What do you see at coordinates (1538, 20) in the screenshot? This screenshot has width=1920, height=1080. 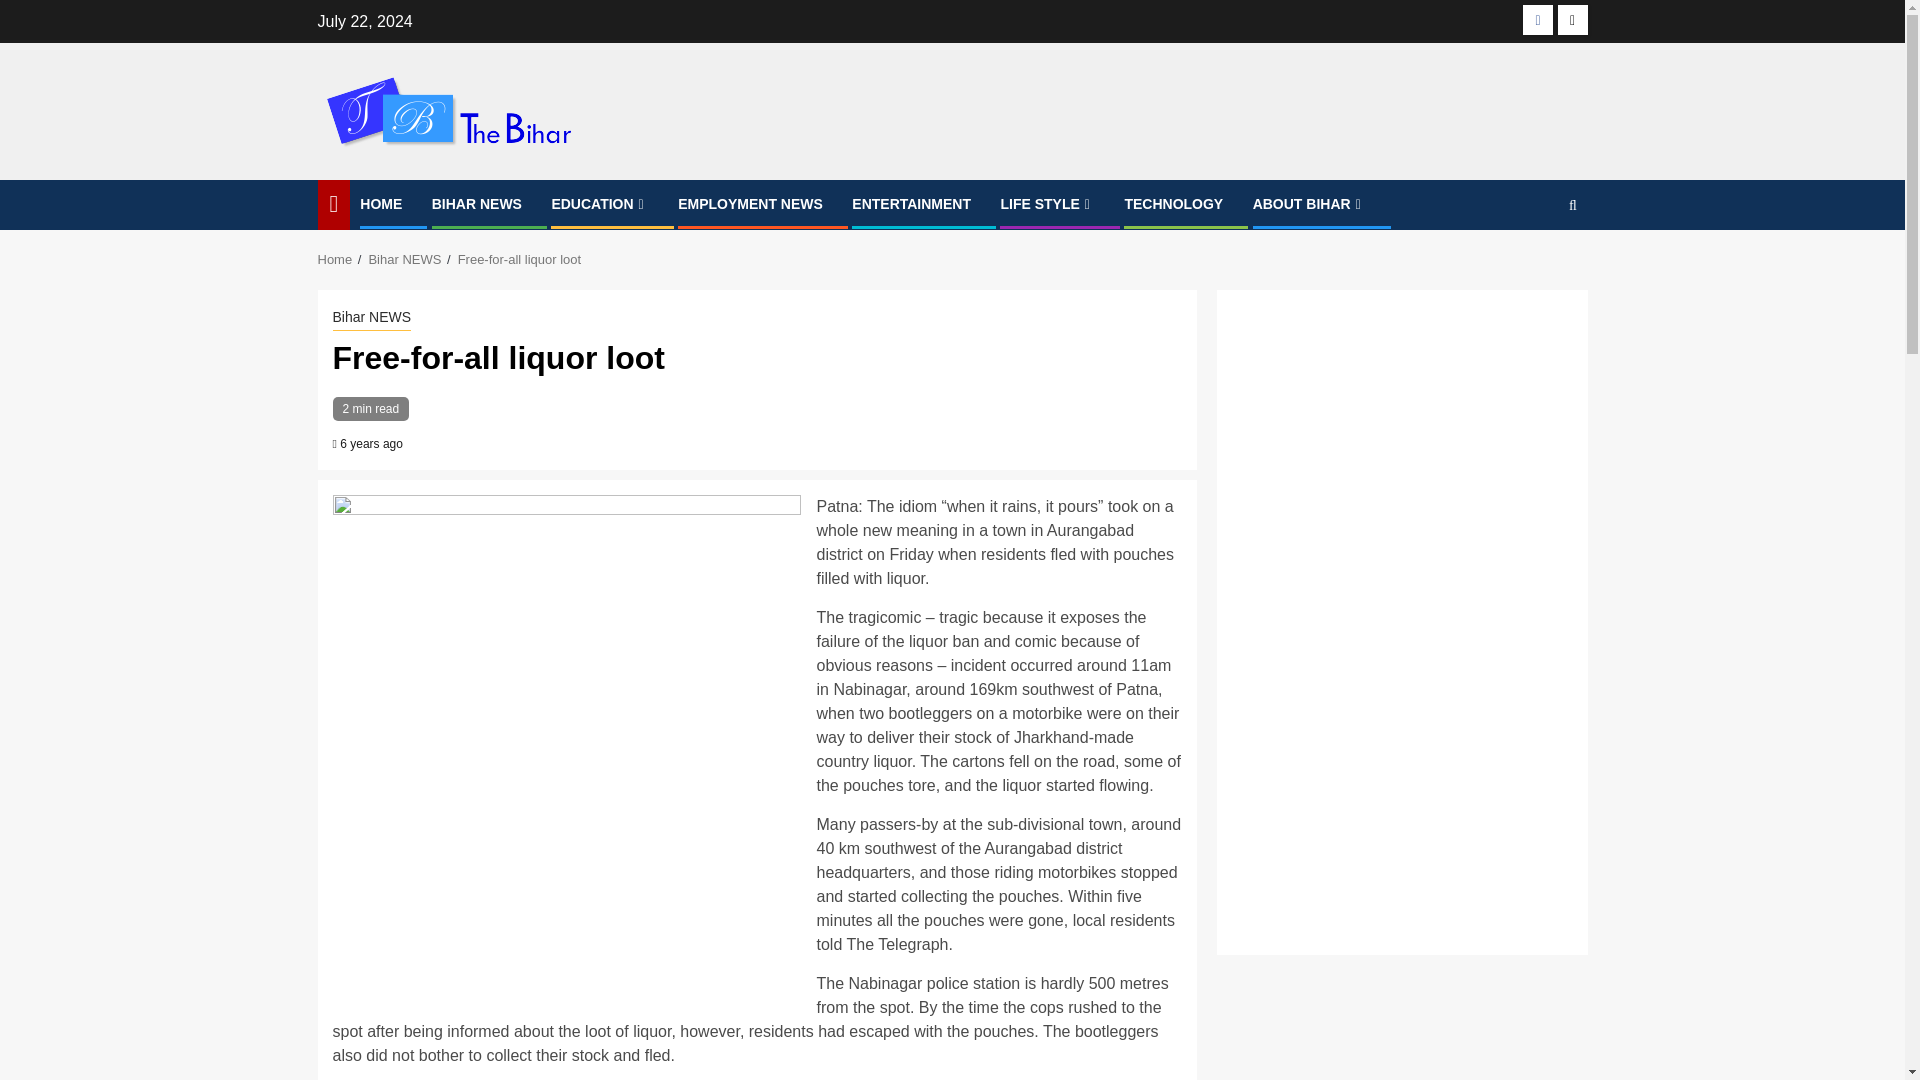 I see `Facebook` at bounding box center [1538, 20].